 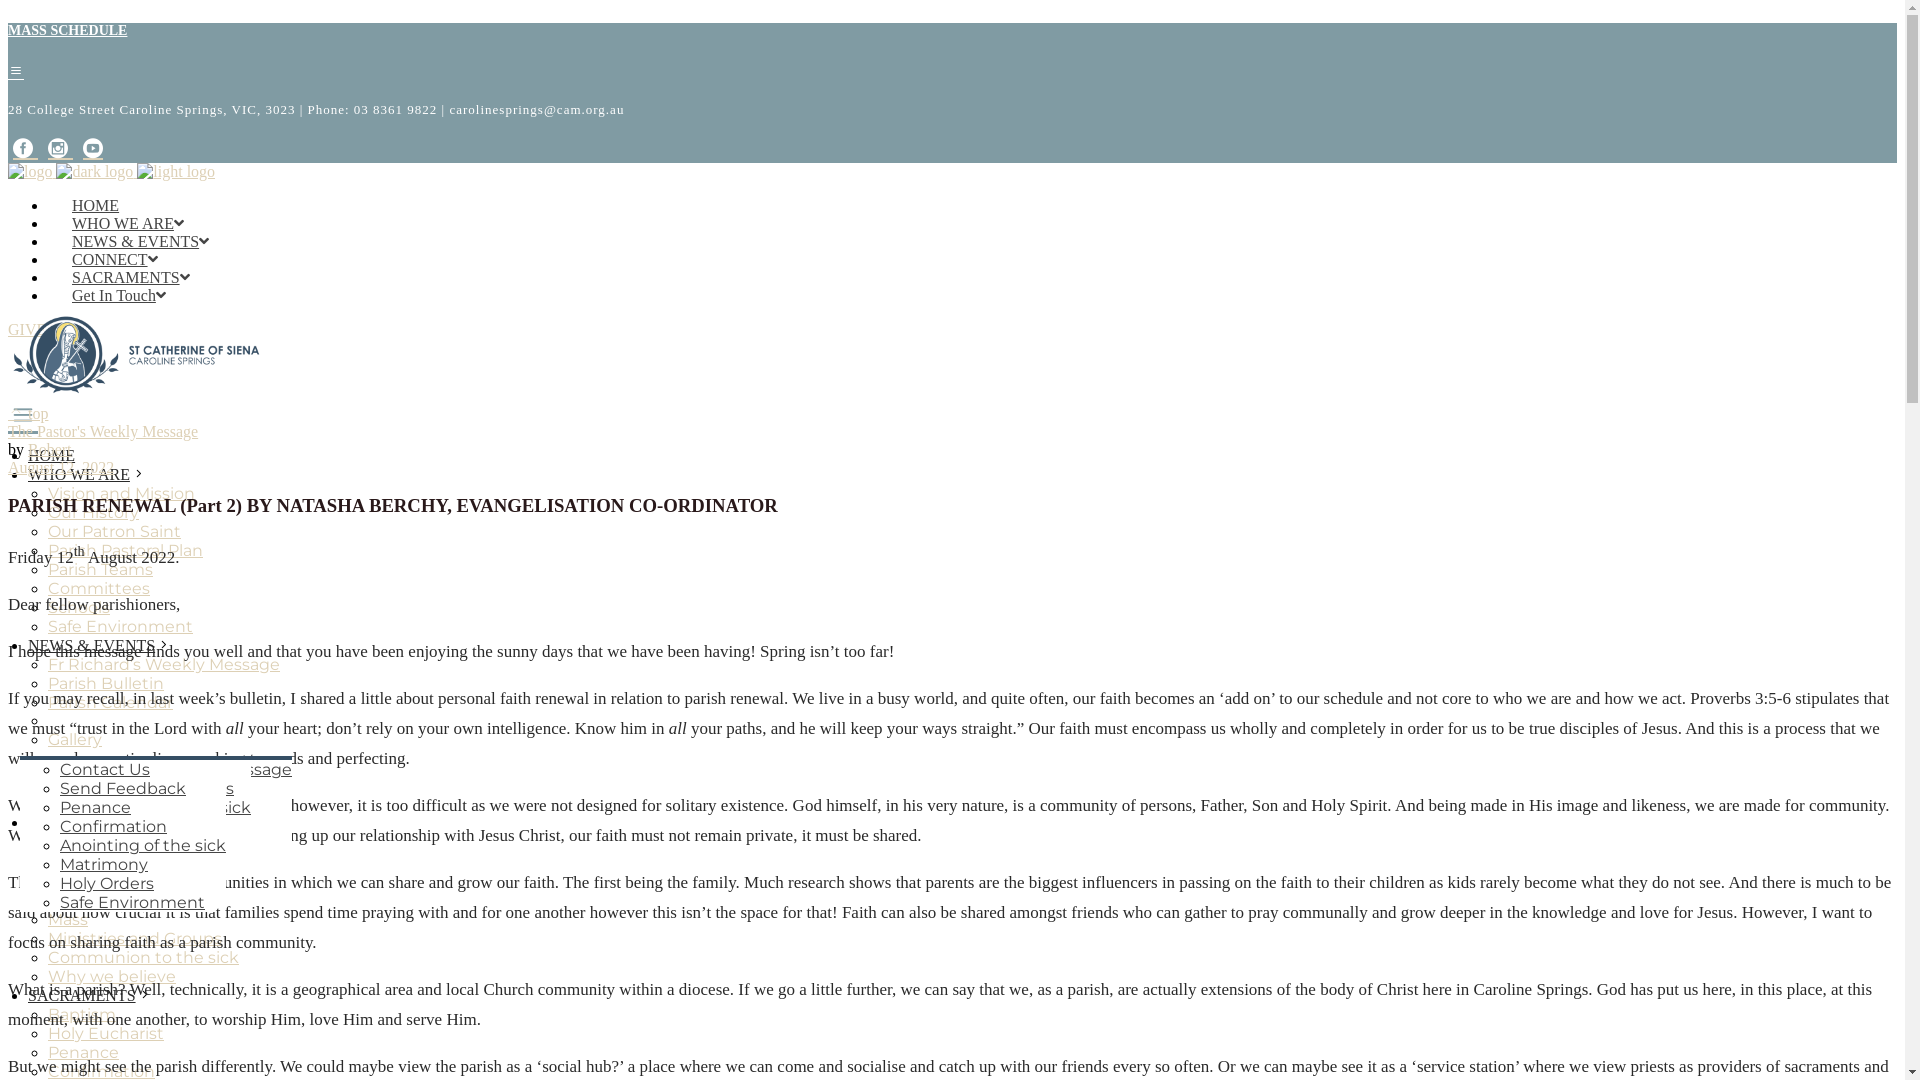 What do you see at coordinates (110, 702) in the screenshot?
I see `Parish Calendar` at bounding box center [110, 702].